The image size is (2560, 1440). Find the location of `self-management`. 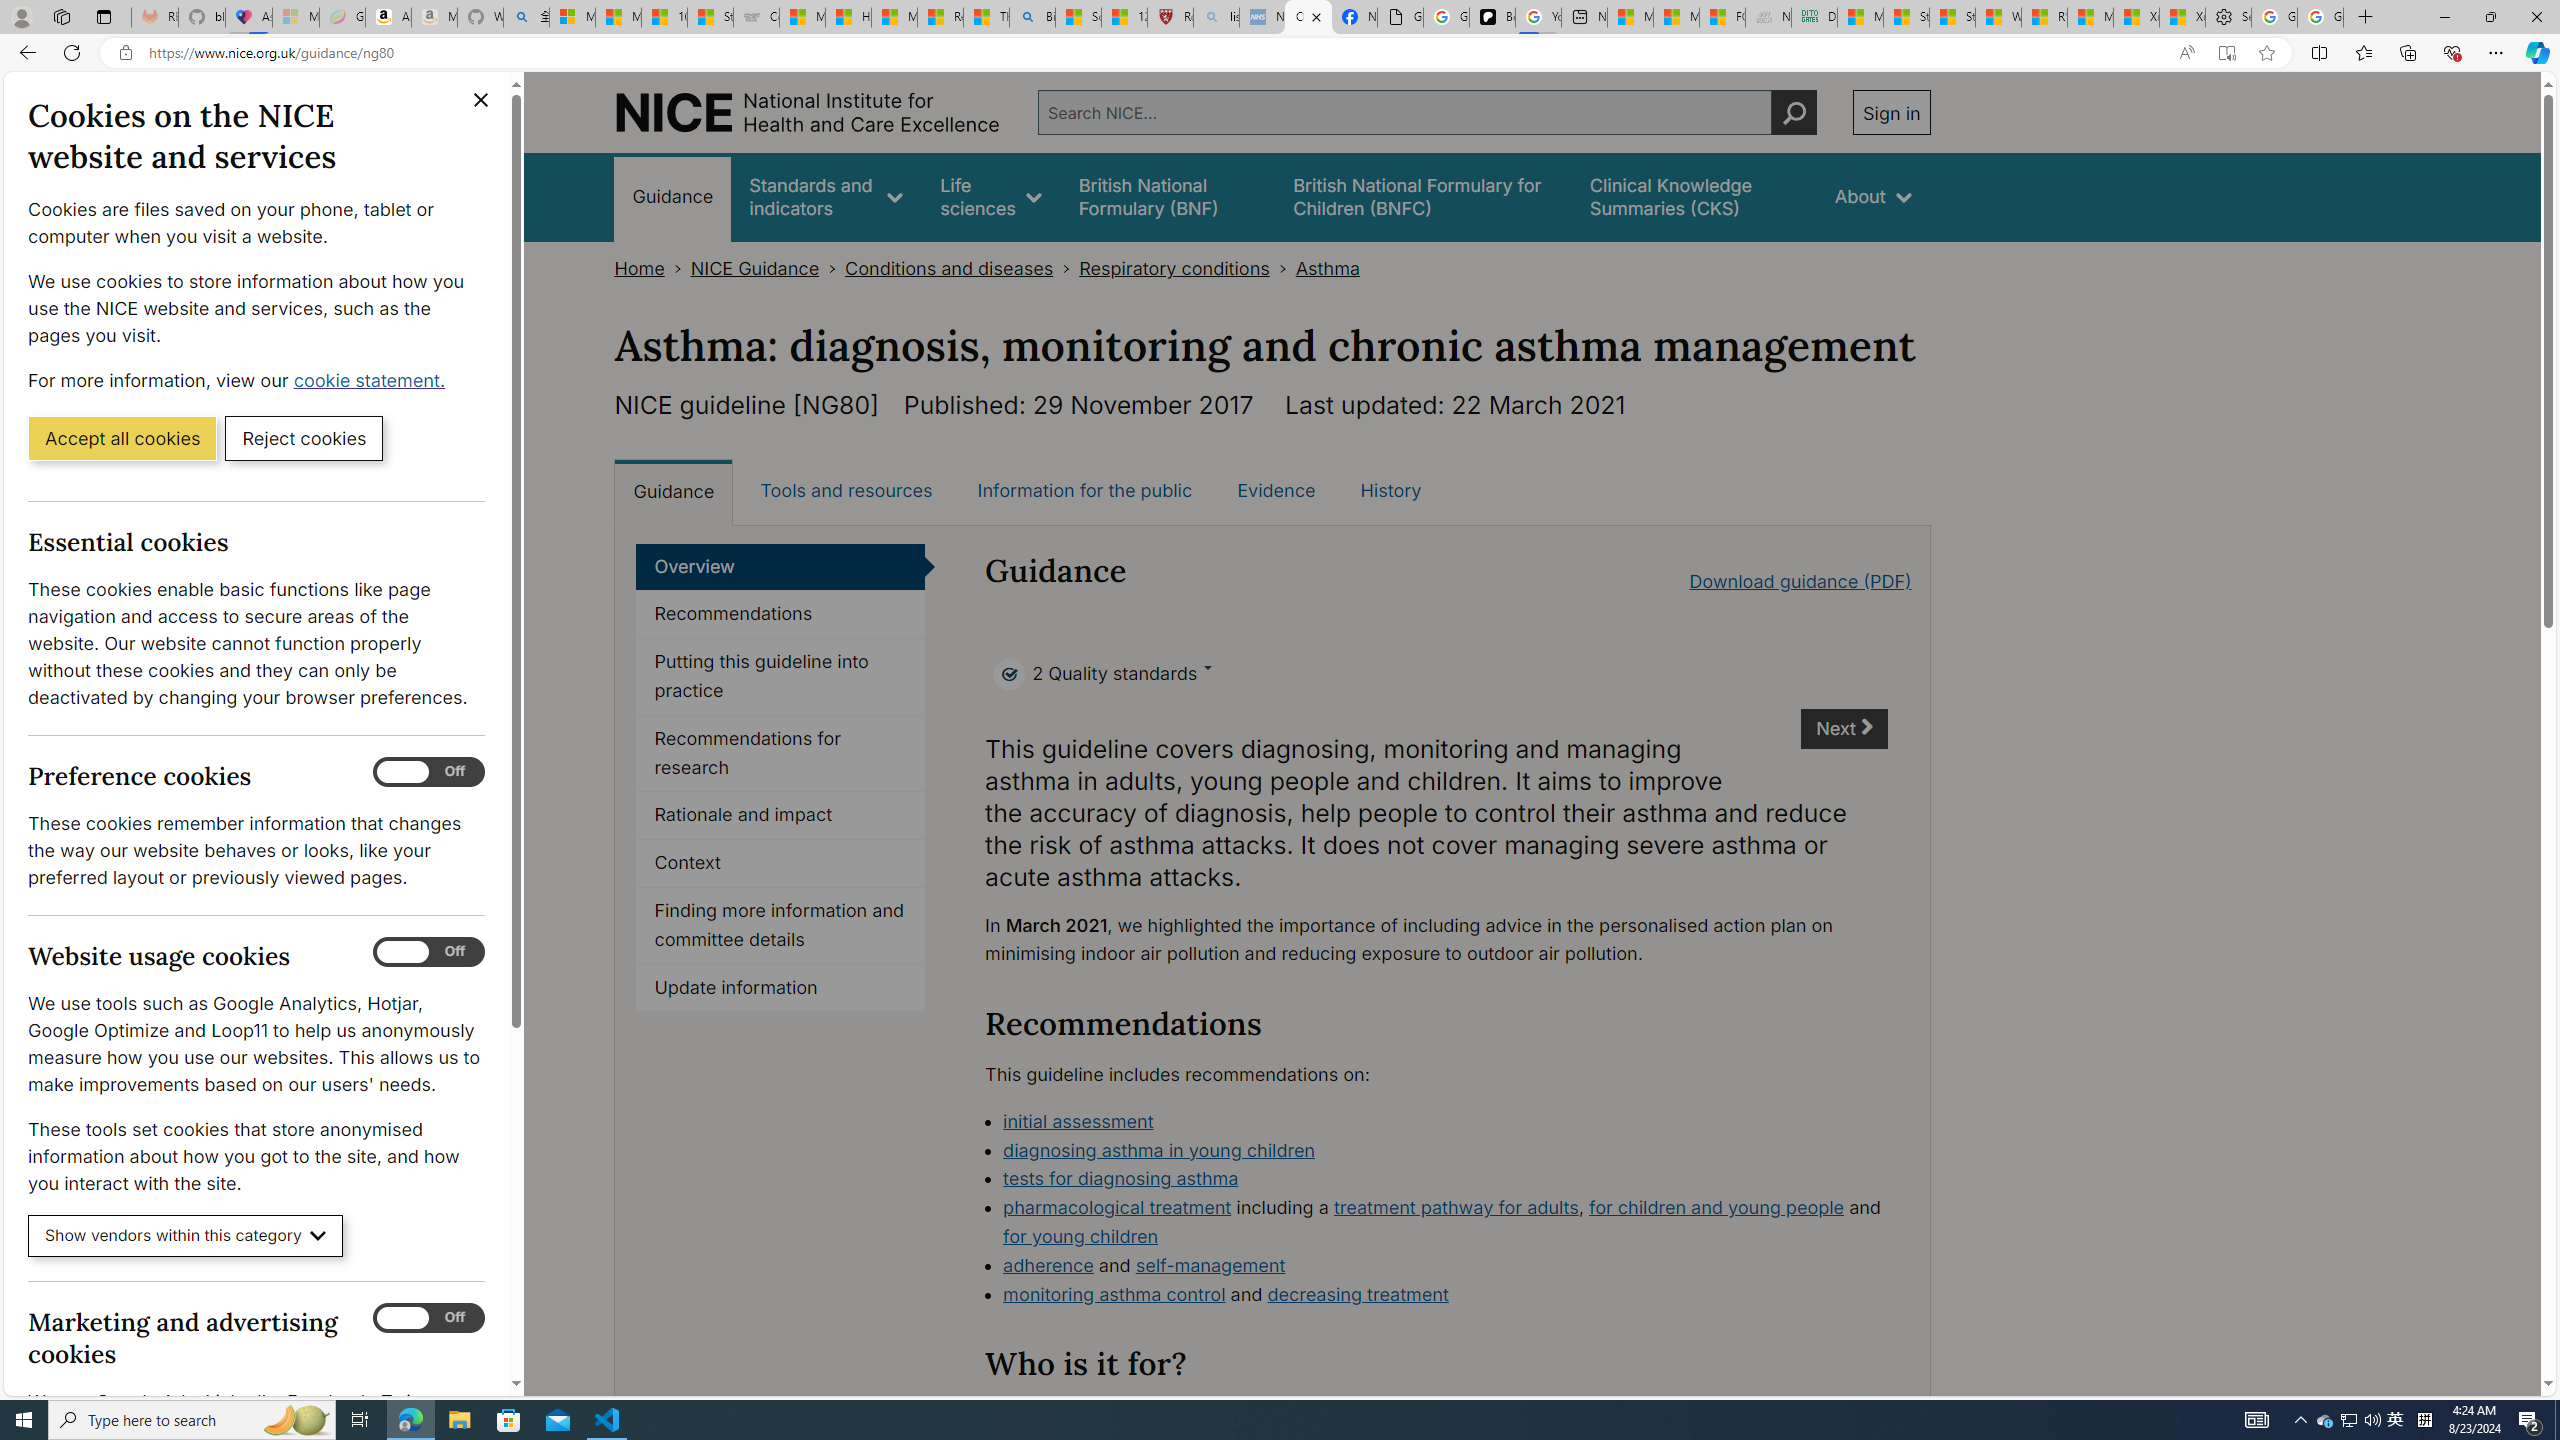

self-management is located at coordinates (1210, 1264).